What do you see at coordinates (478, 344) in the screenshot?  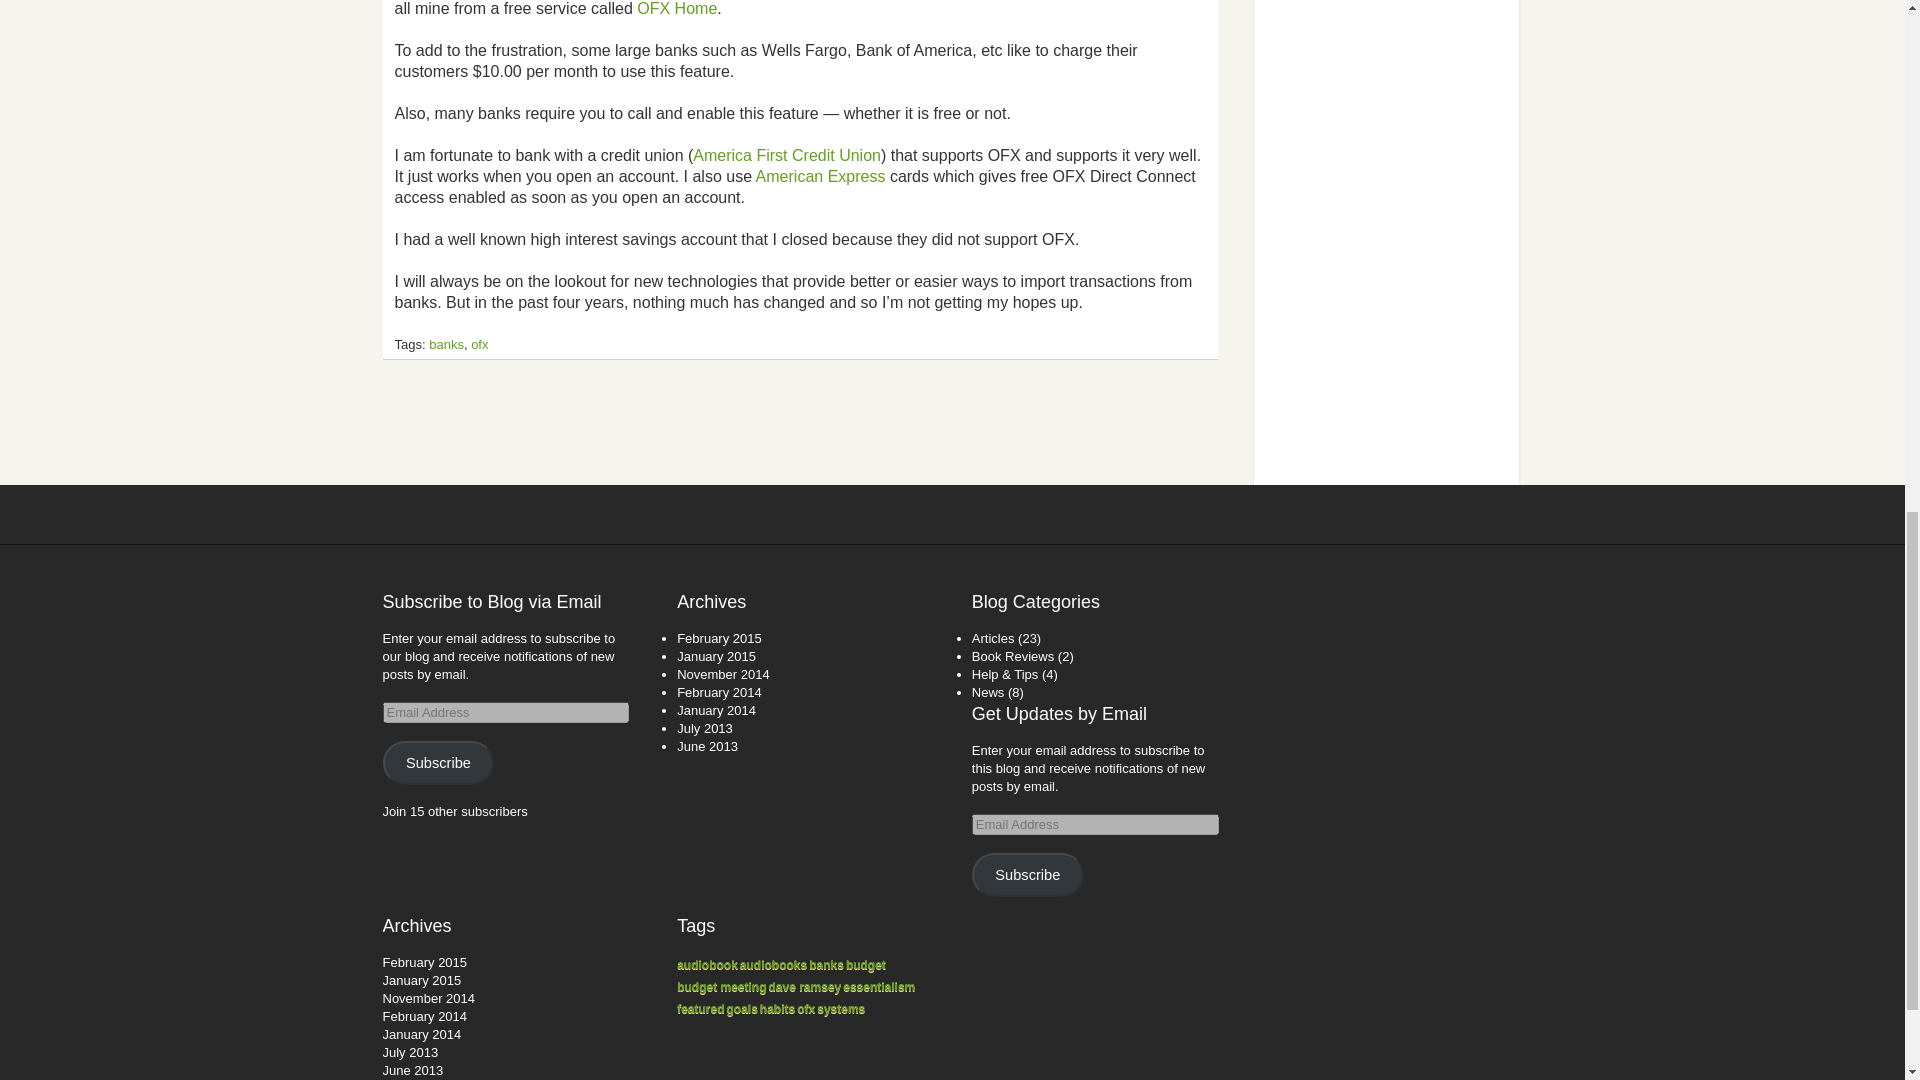 I see `ofx` at bounding box center [478, 344].